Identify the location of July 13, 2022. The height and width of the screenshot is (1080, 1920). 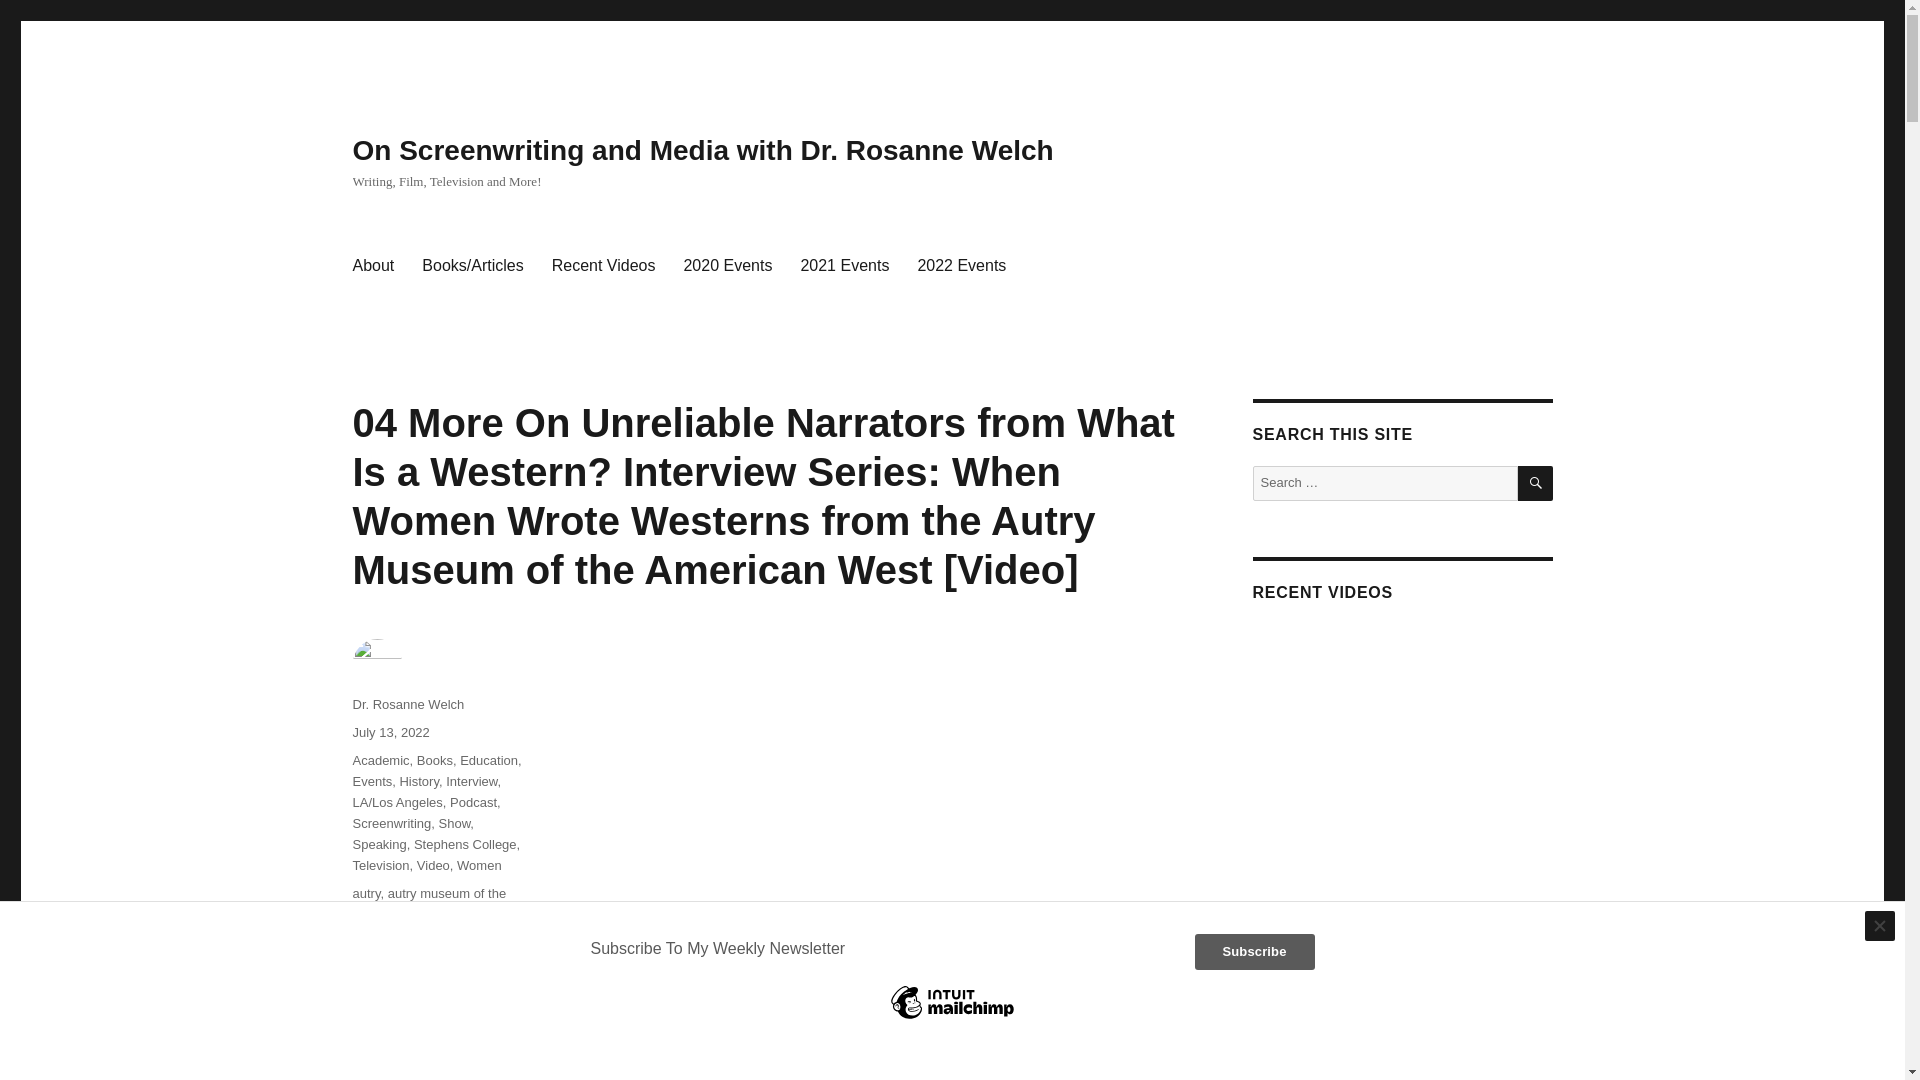
(390, 732).